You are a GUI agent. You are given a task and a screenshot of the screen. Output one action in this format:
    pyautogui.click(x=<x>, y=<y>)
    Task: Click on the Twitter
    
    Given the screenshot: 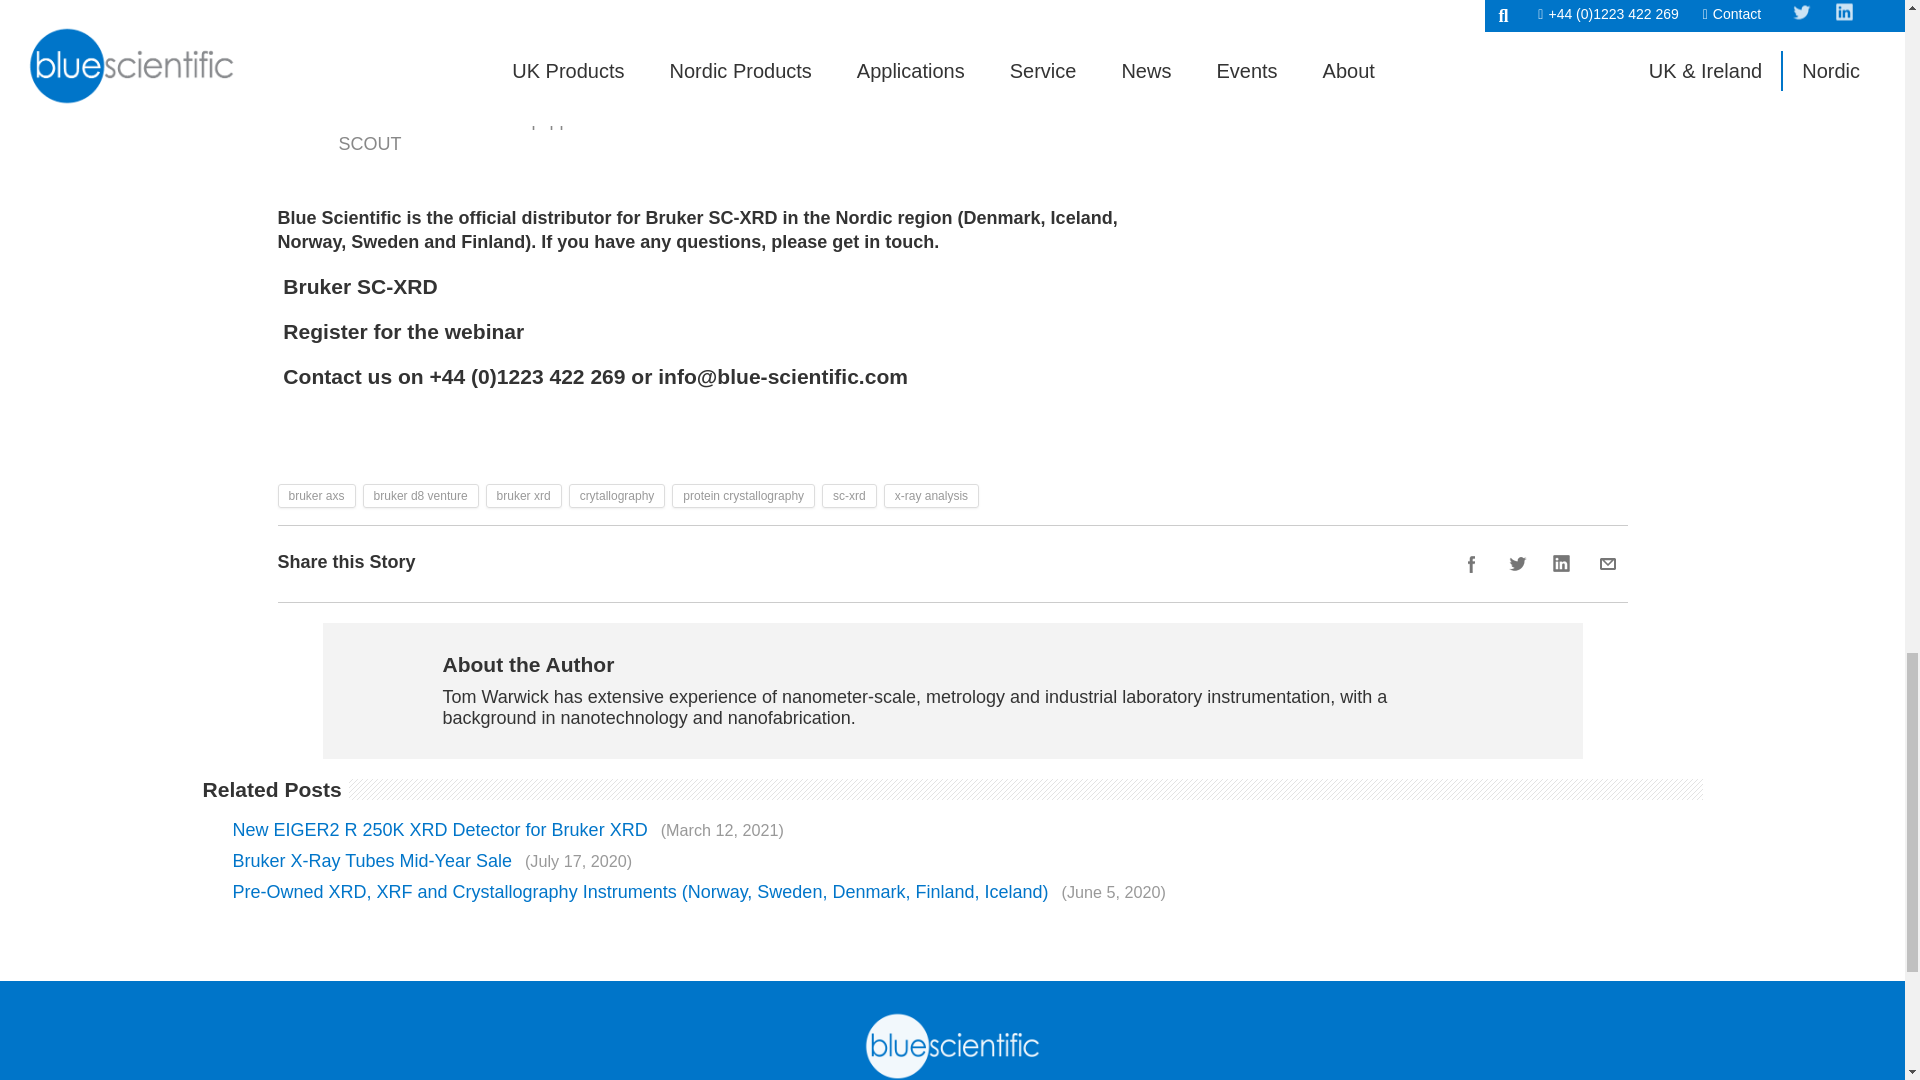 What is the action you would take?
    pyautogui.click(x=1517, y=564)
    